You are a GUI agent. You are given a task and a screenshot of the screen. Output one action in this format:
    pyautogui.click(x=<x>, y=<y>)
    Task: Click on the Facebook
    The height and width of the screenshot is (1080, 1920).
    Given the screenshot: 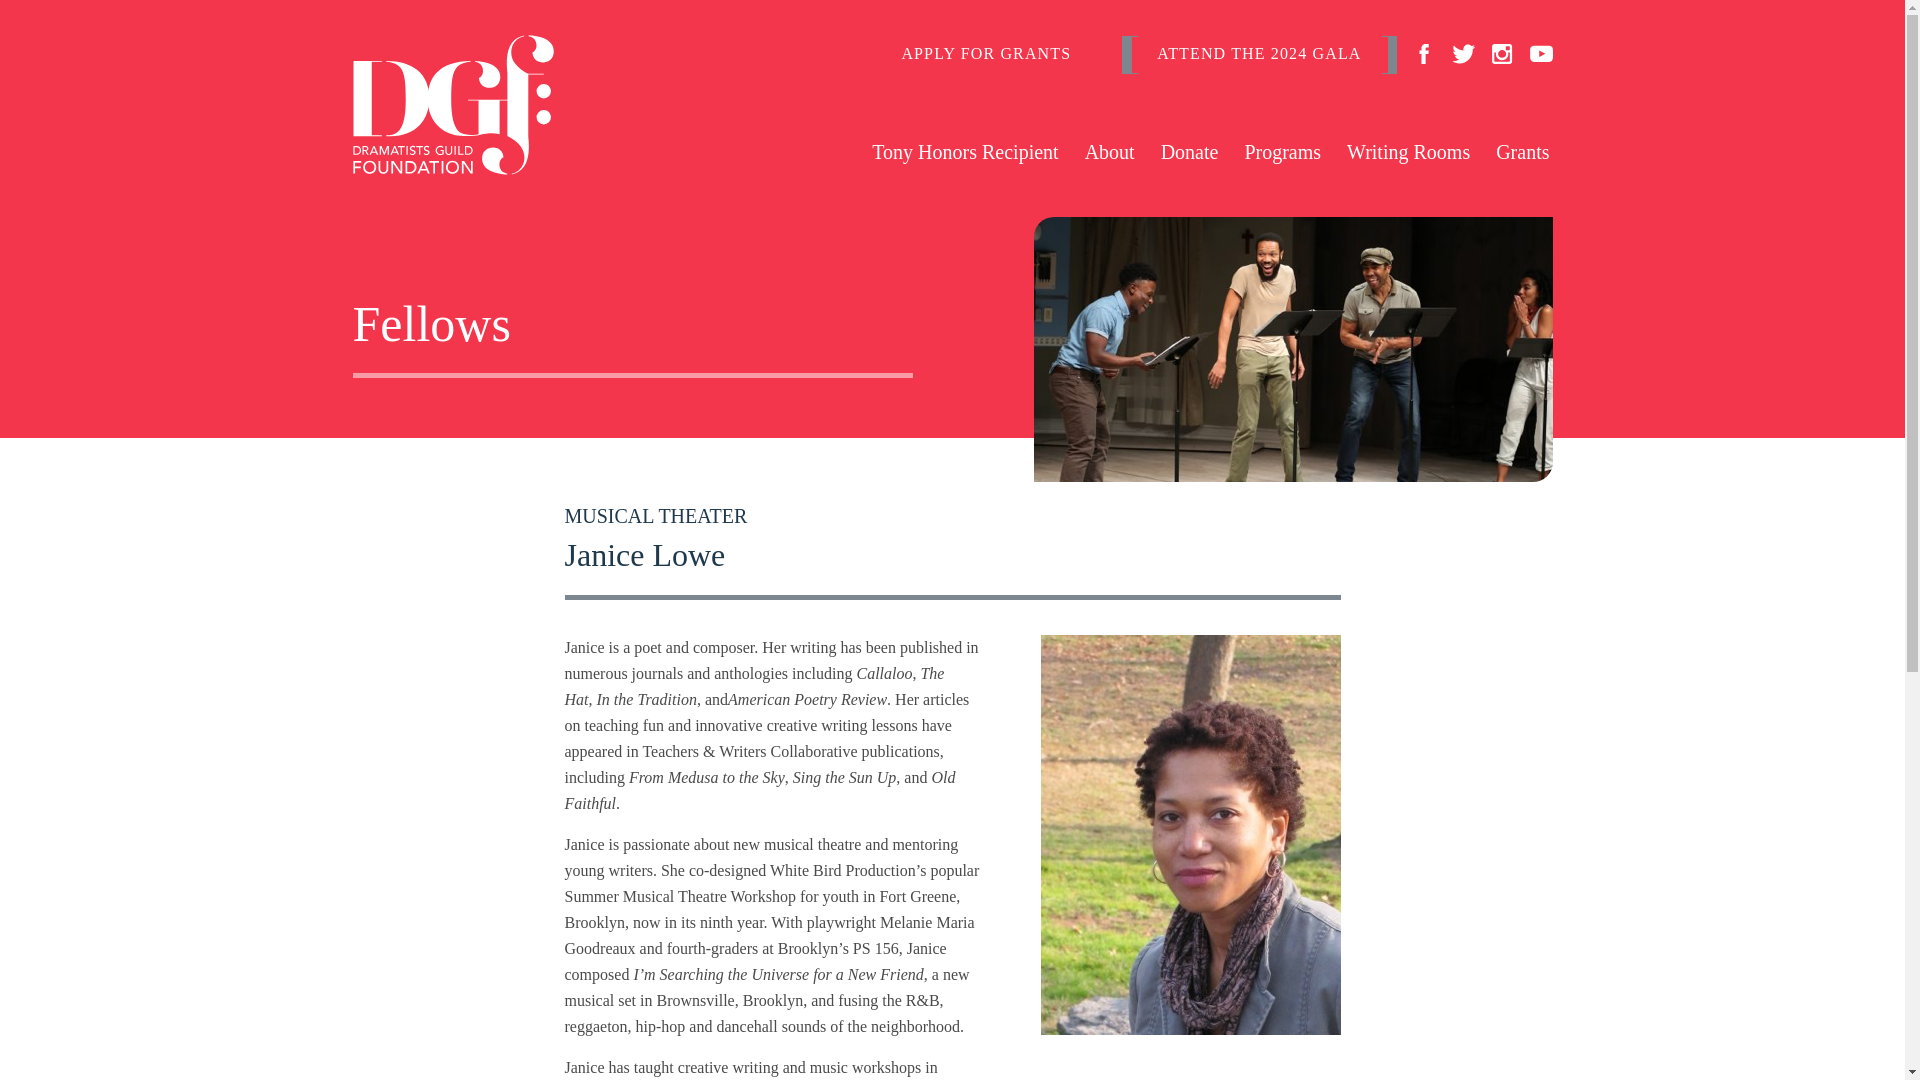 What is the action you would take?
    pyautogui.click(x=1422, y=54)
    